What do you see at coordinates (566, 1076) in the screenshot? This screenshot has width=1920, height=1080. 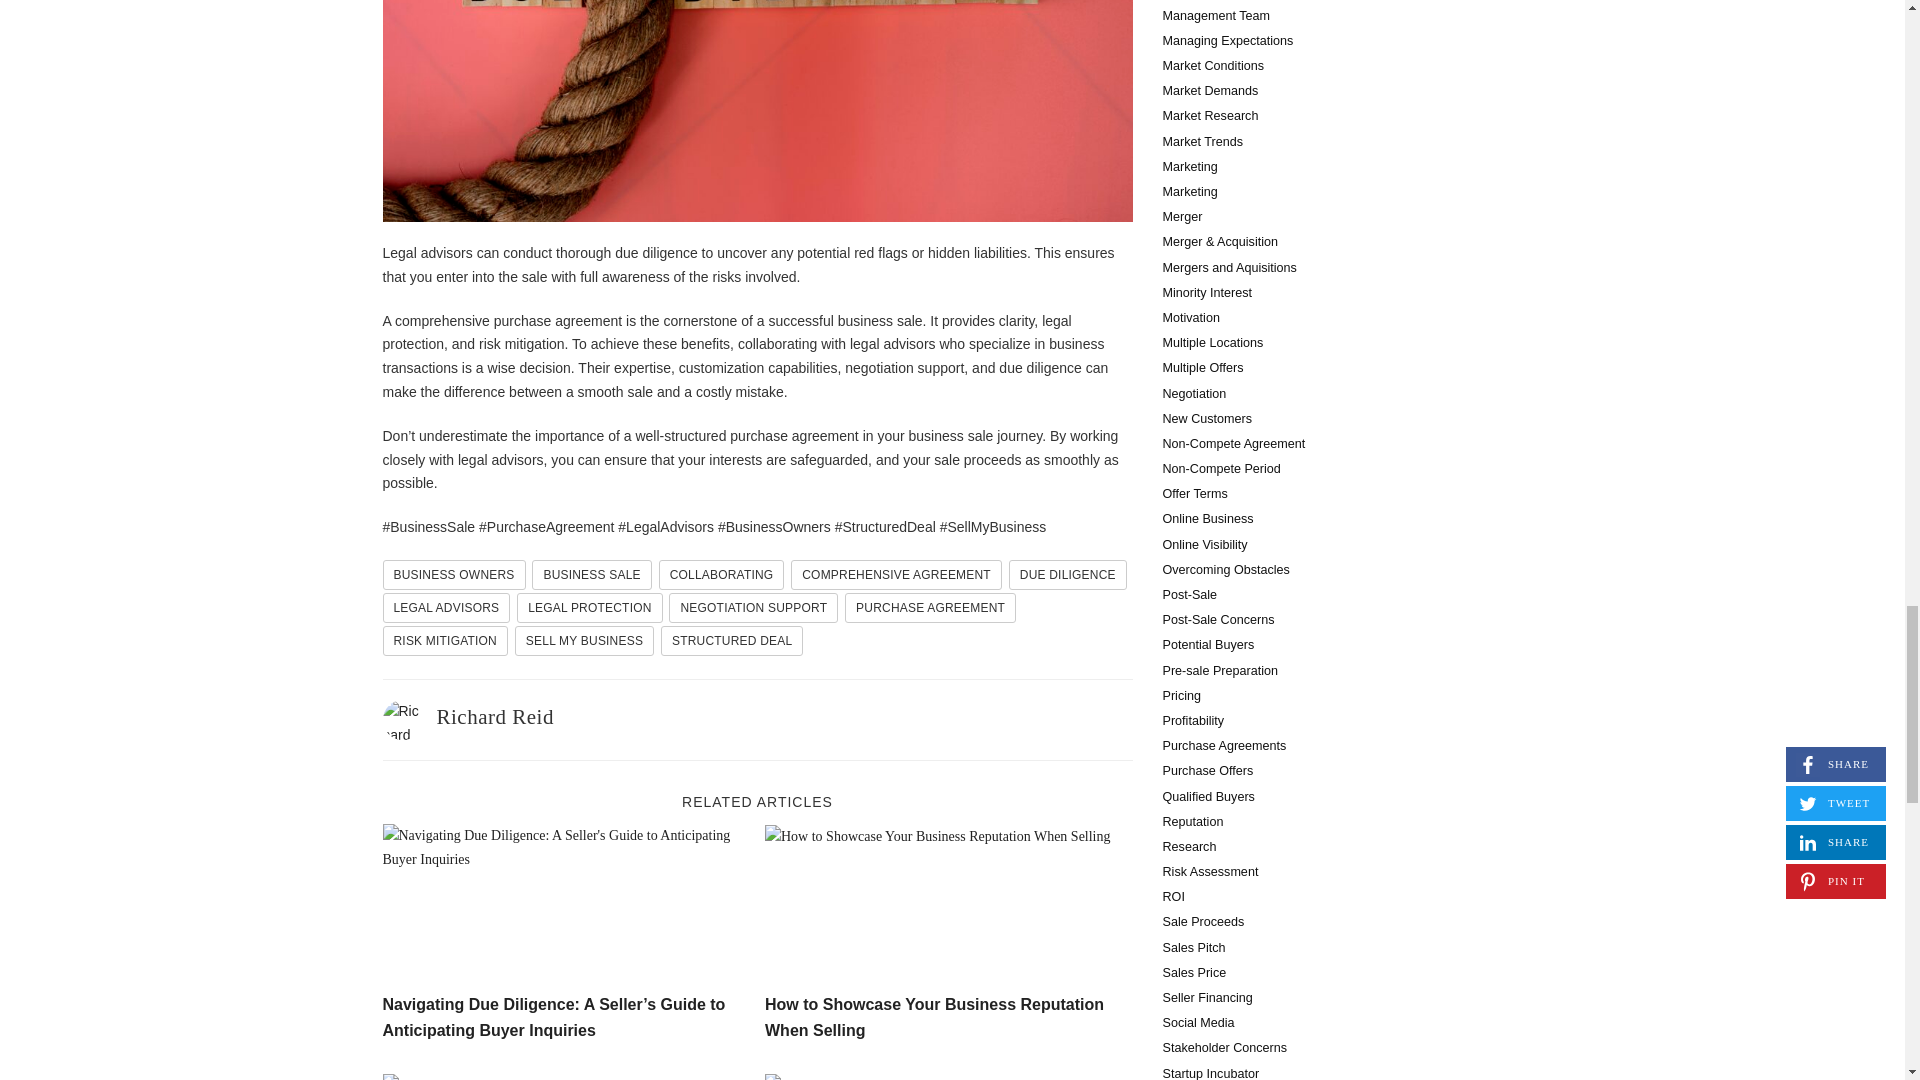 I see `Seller Financing: An Expert Guide to Selling Your Business` at bounding box center [566, 1076].